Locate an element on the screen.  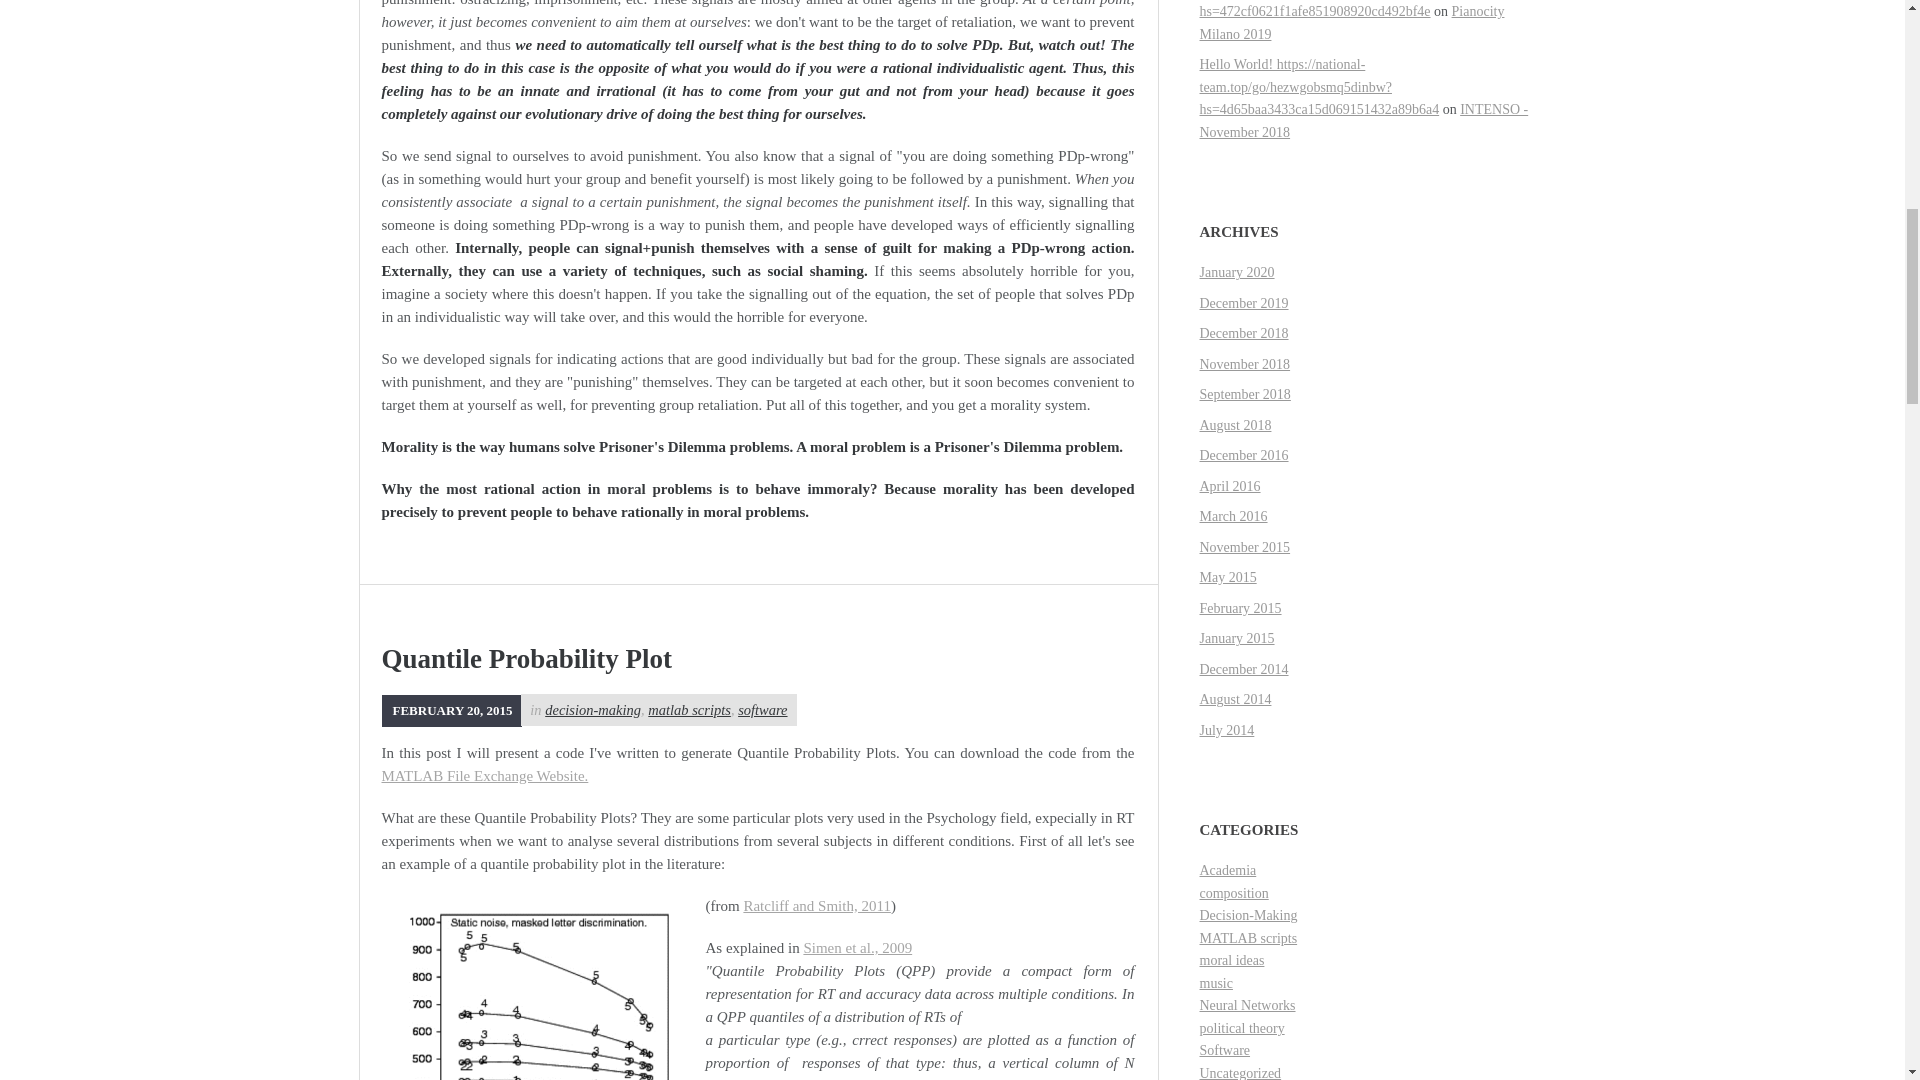
Simen et al., 2009 is located at coordinates (857, 947).